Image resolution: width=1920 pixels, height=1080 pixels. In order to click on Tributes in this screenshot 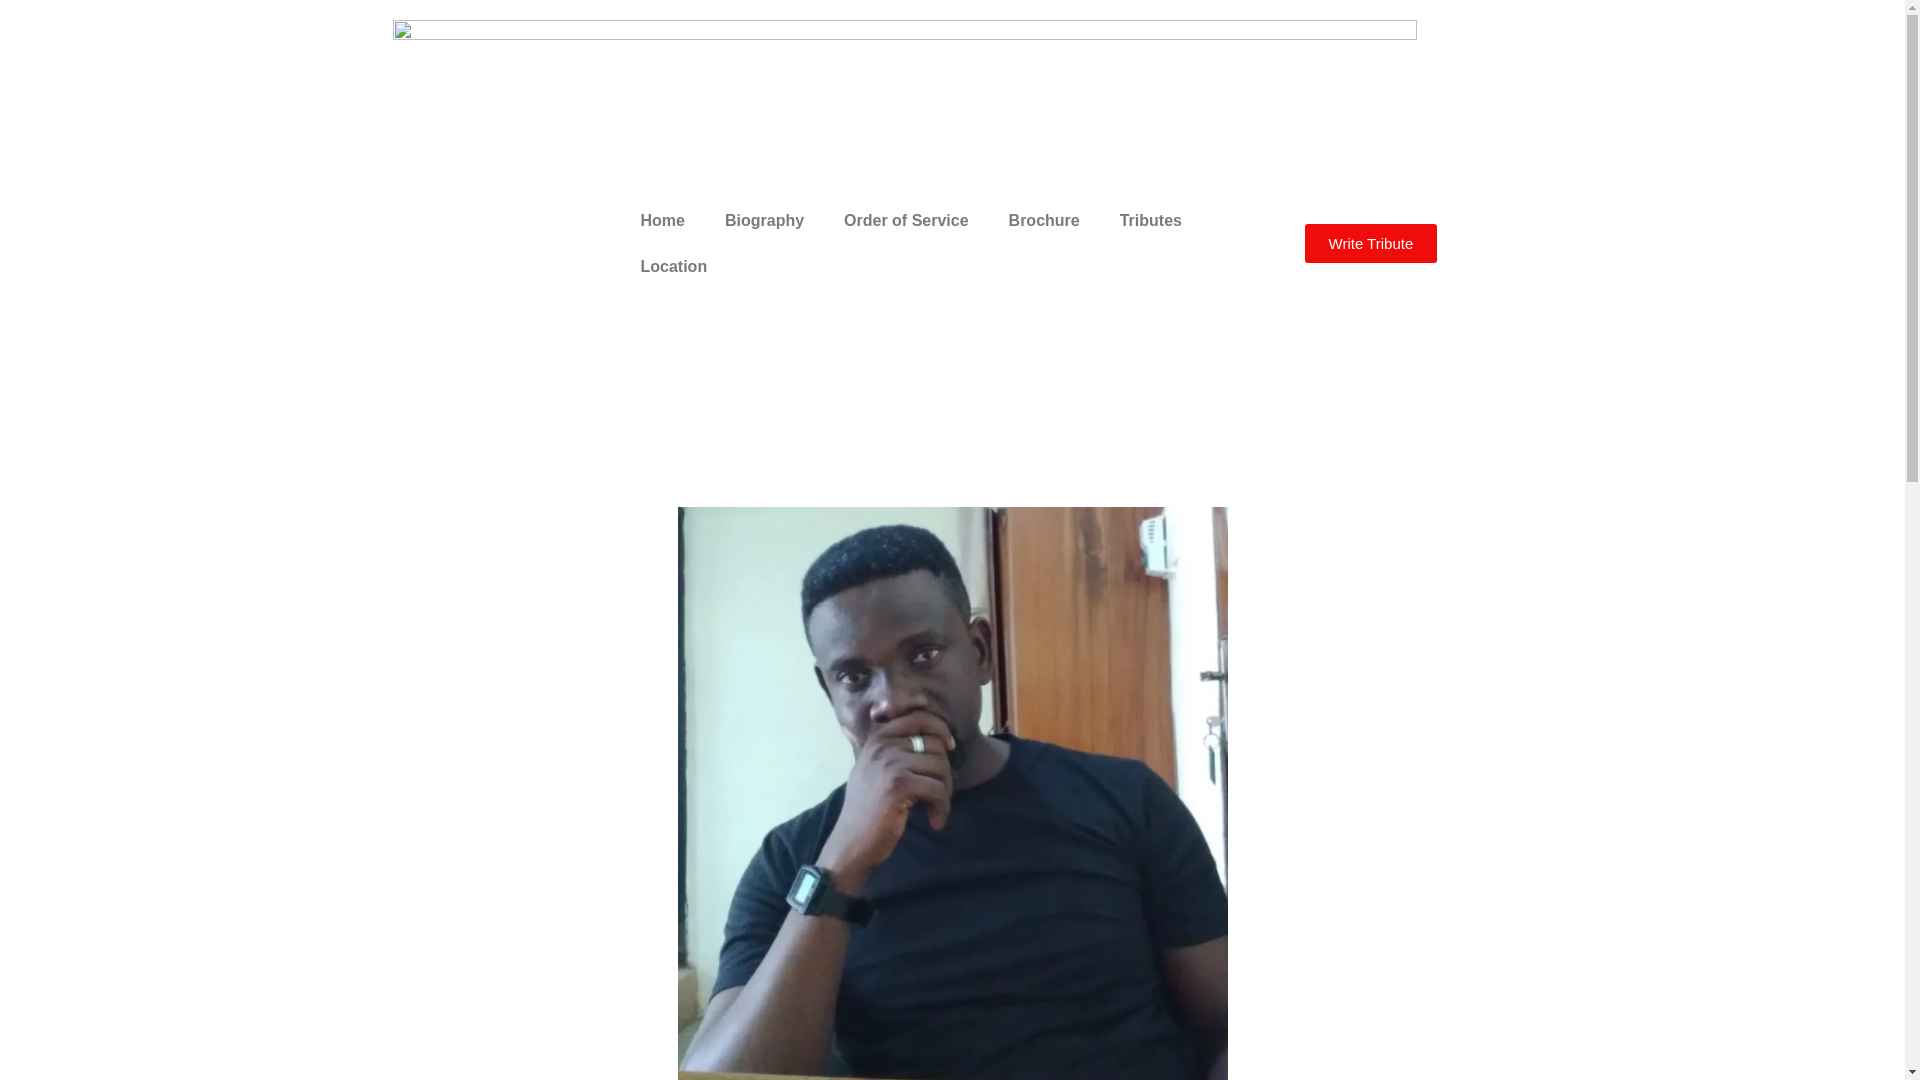, I will do `click(1150, 220)`.